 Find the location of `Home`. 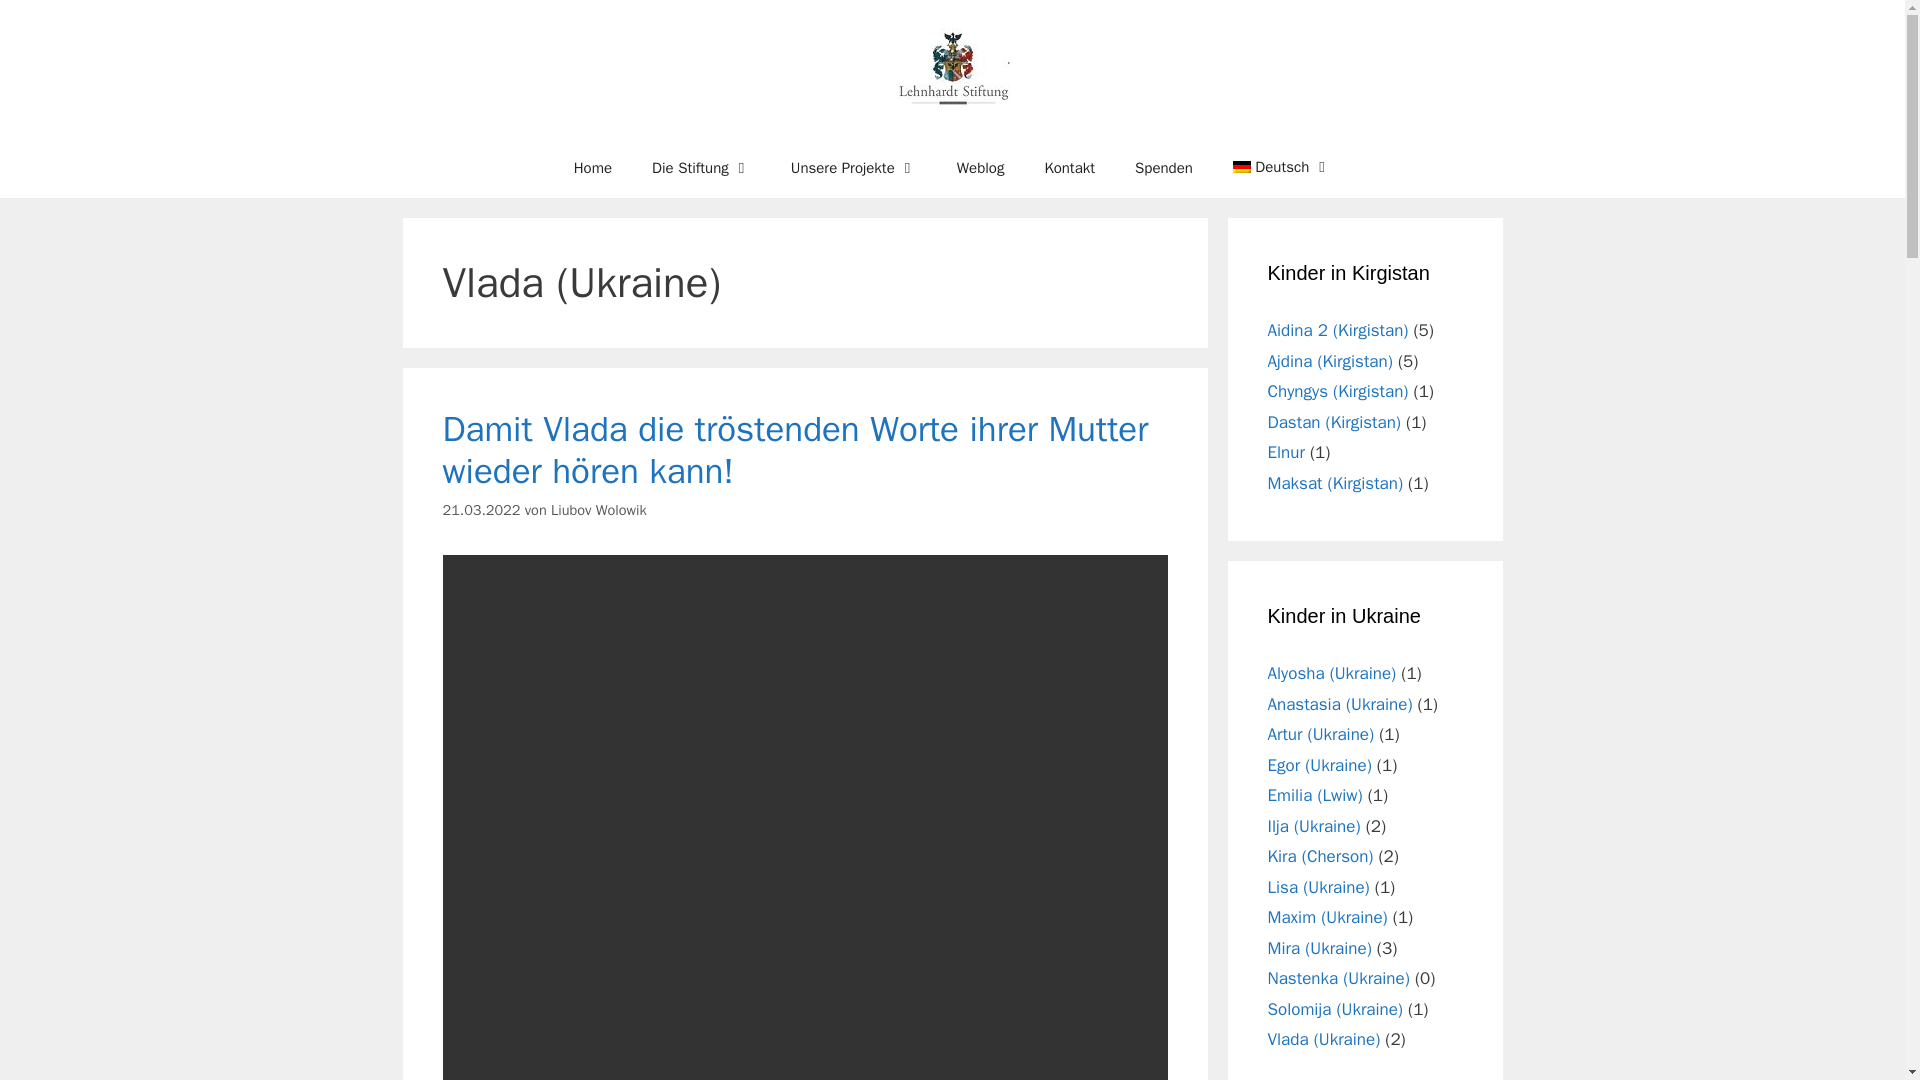

Home is located at coordinates (592, 168).